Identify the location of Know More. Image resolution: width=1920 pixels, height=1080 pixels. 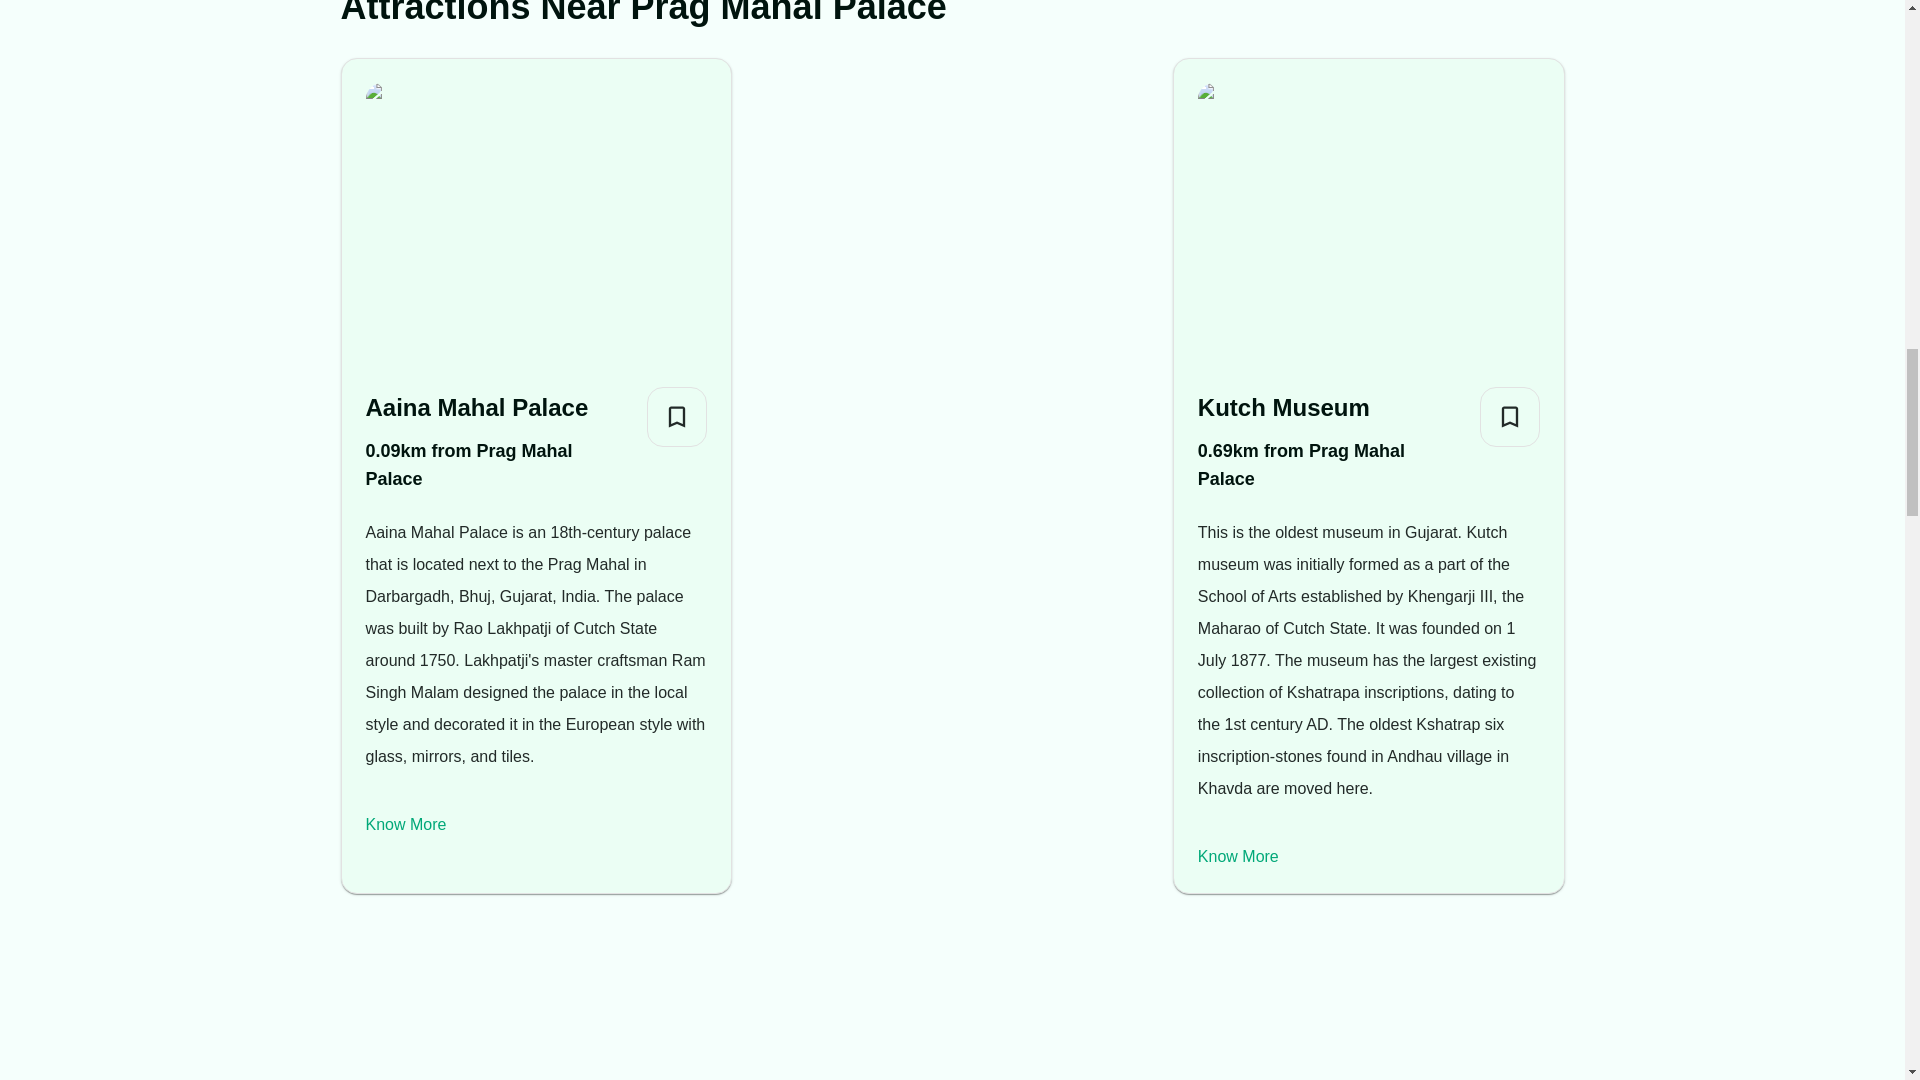
(1238, 856).